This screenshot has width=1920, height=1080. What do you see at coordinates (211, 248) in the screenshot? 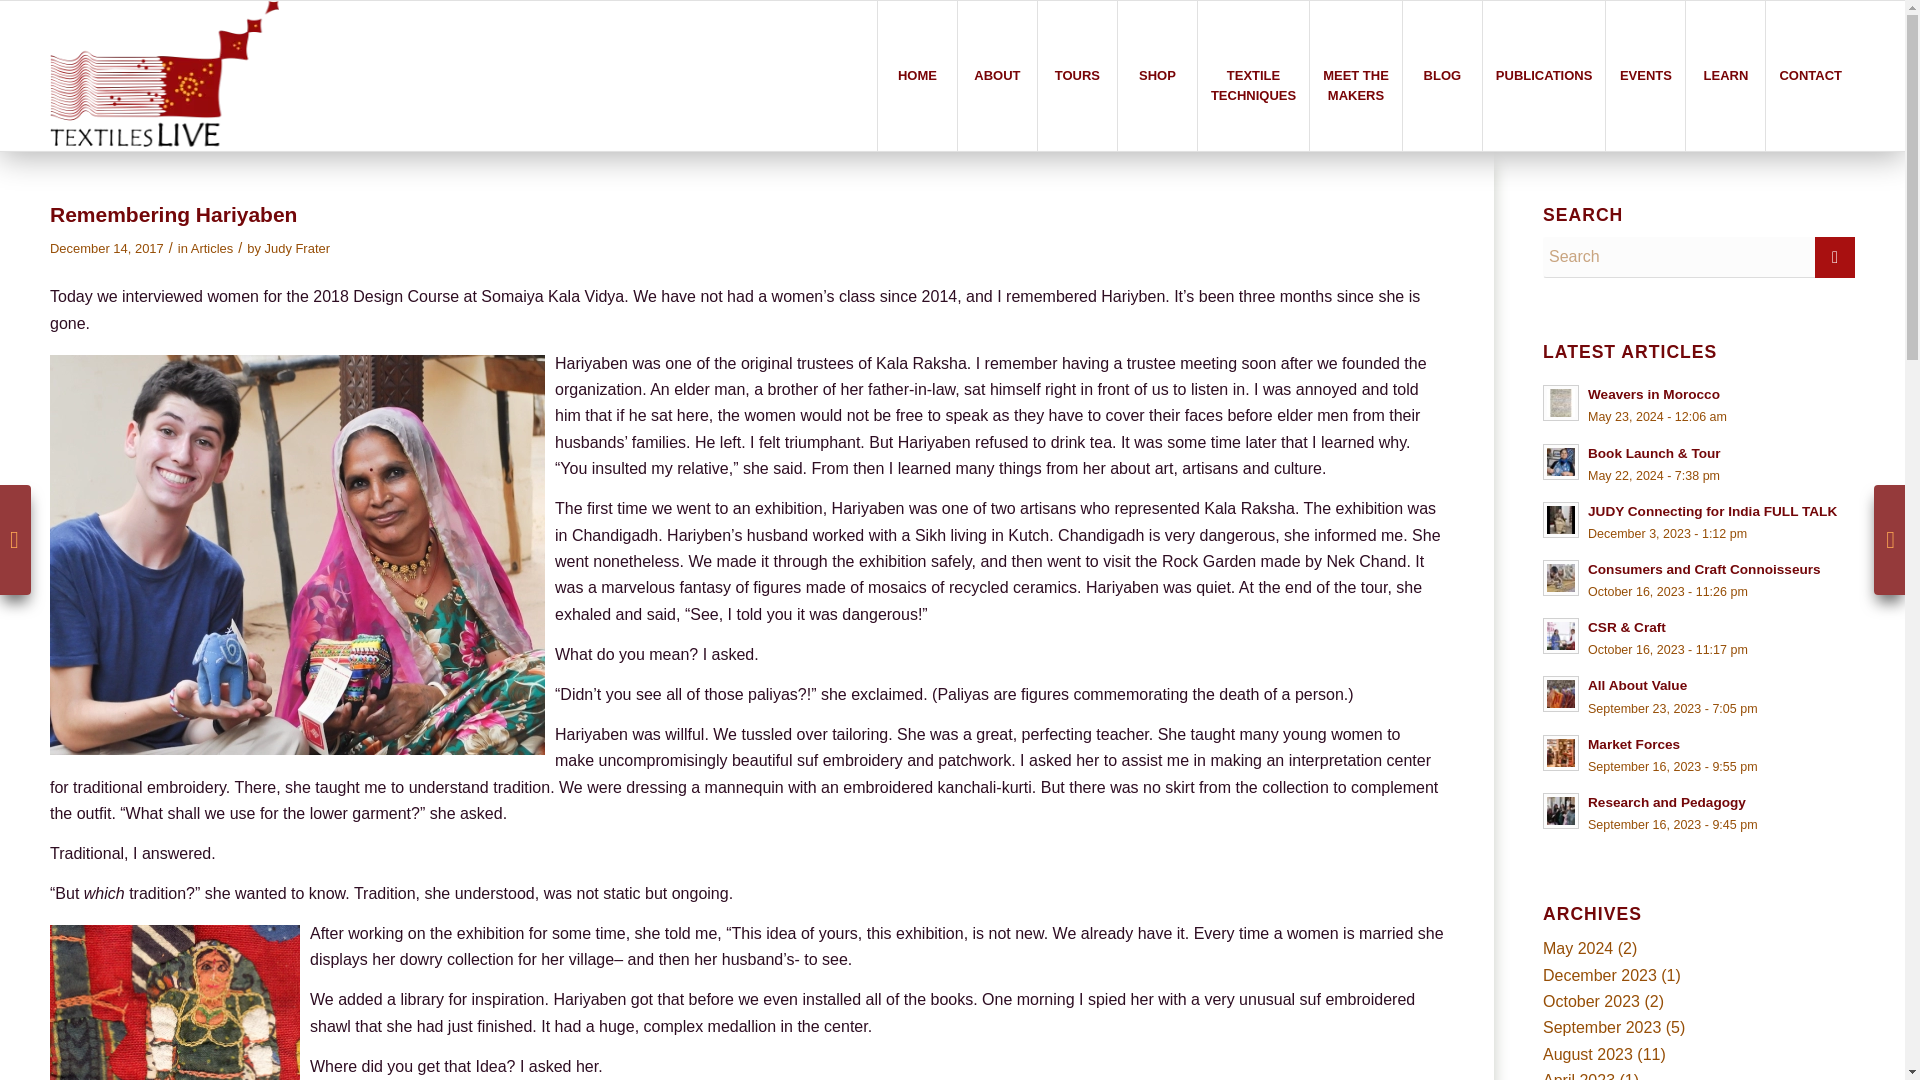
I see `Articles` at bounding box center [211, 248].